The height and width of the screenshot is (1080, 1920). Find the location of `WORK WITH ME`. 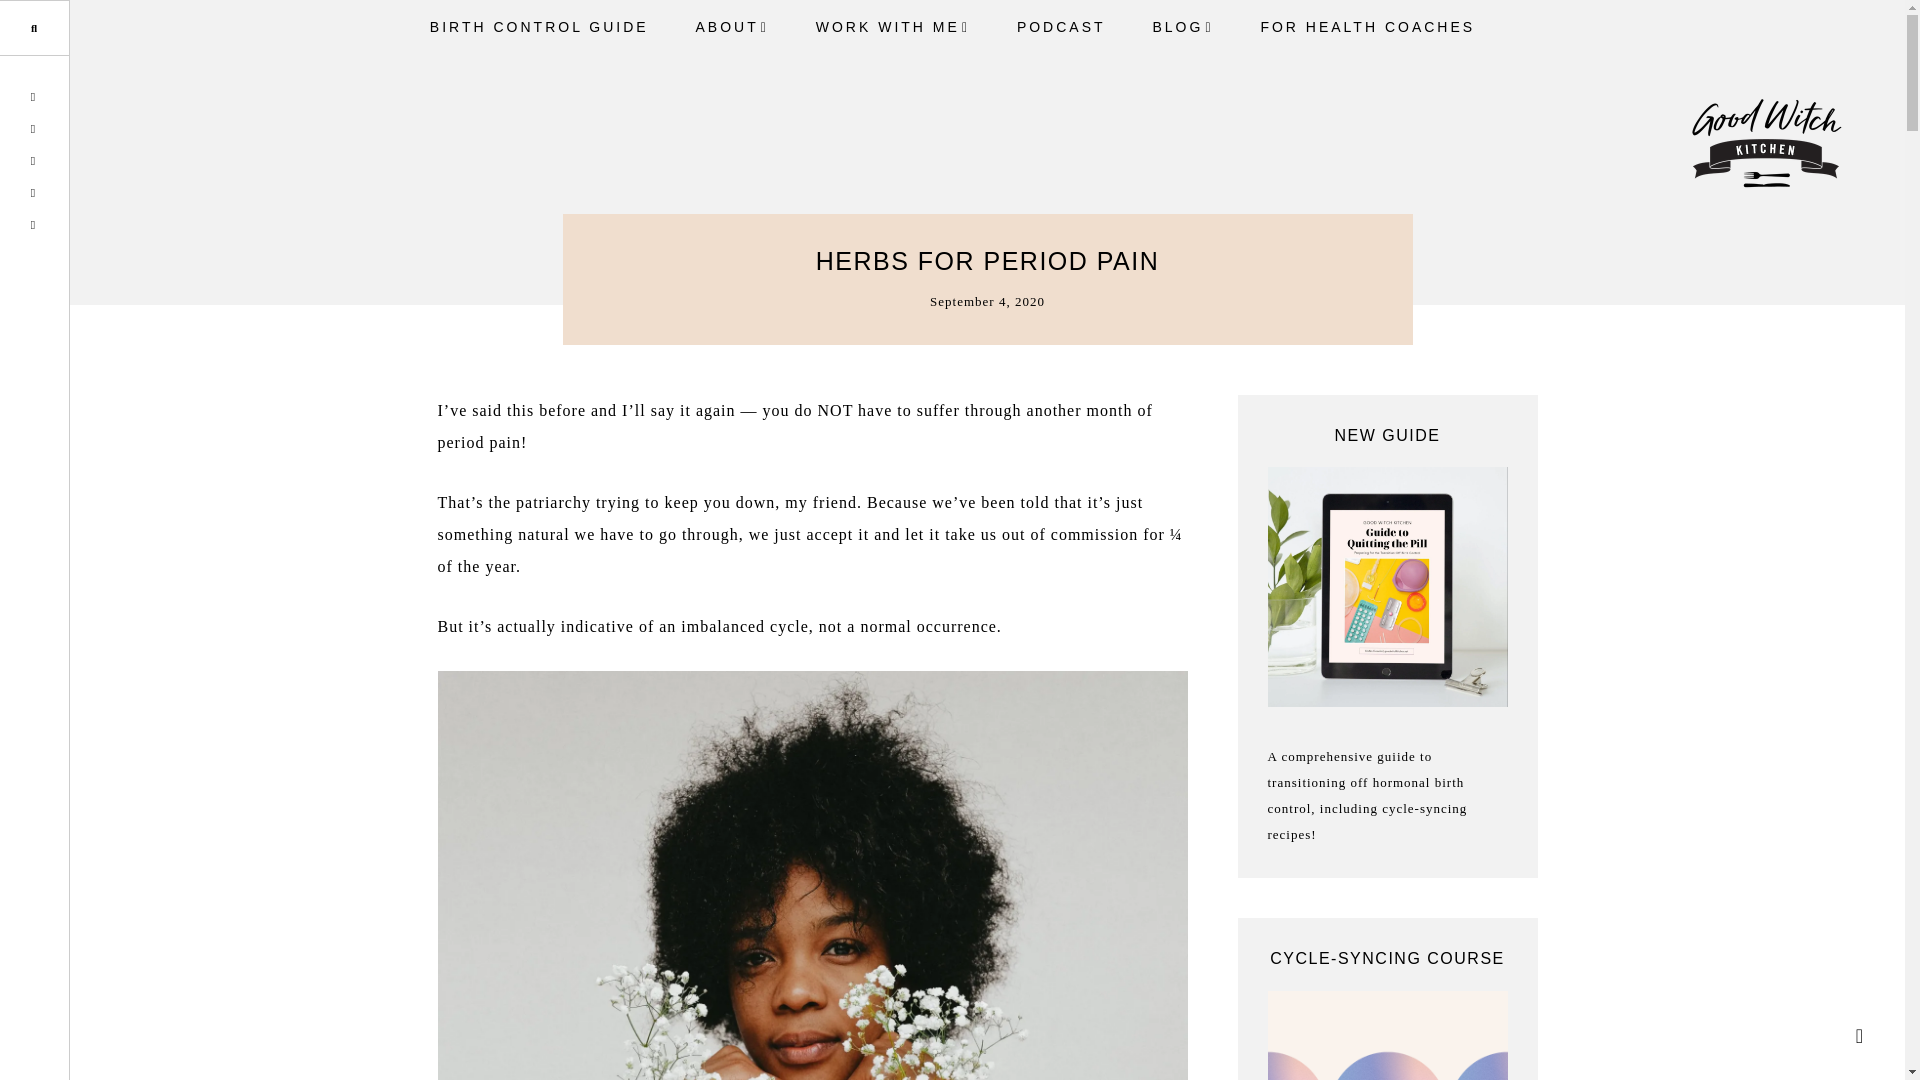

WORK WITH ME is located at coordinates (893, 28).